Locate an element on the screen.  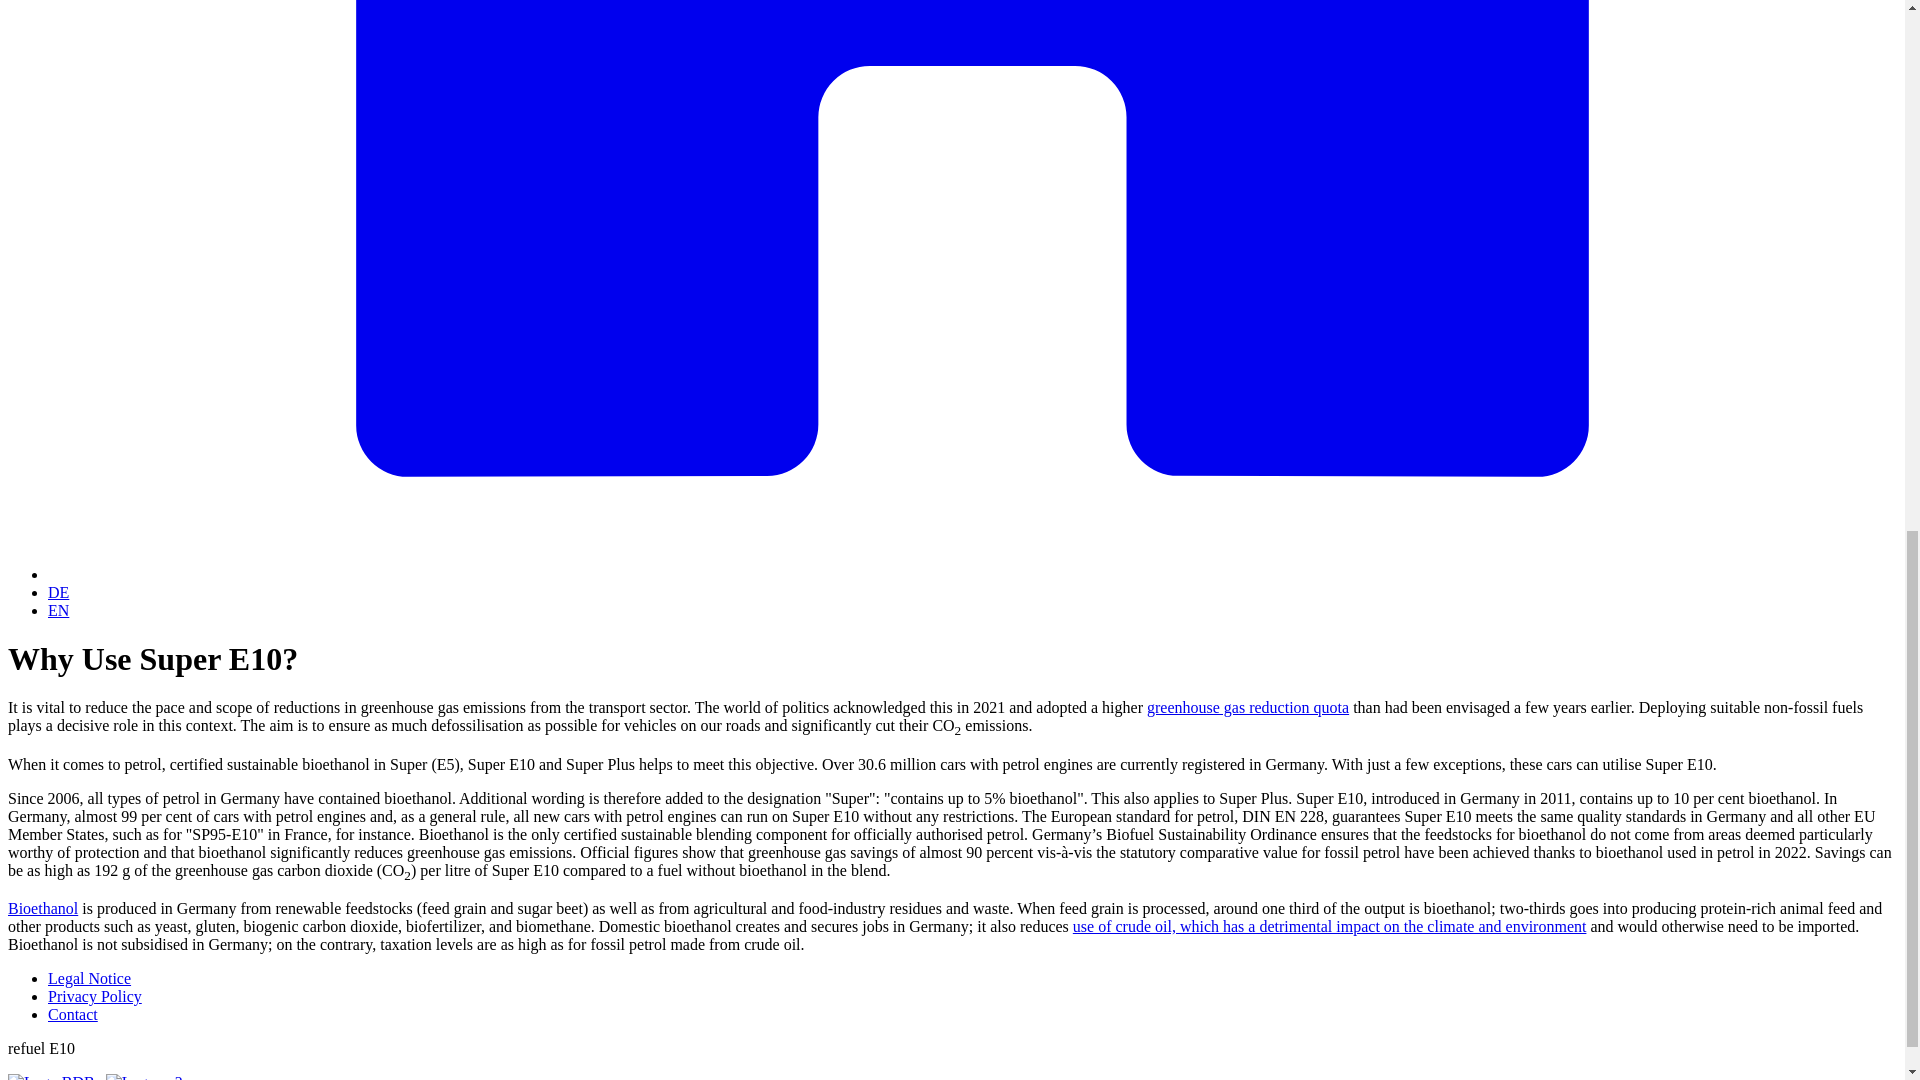
DE is located at coordinates (58, 592).